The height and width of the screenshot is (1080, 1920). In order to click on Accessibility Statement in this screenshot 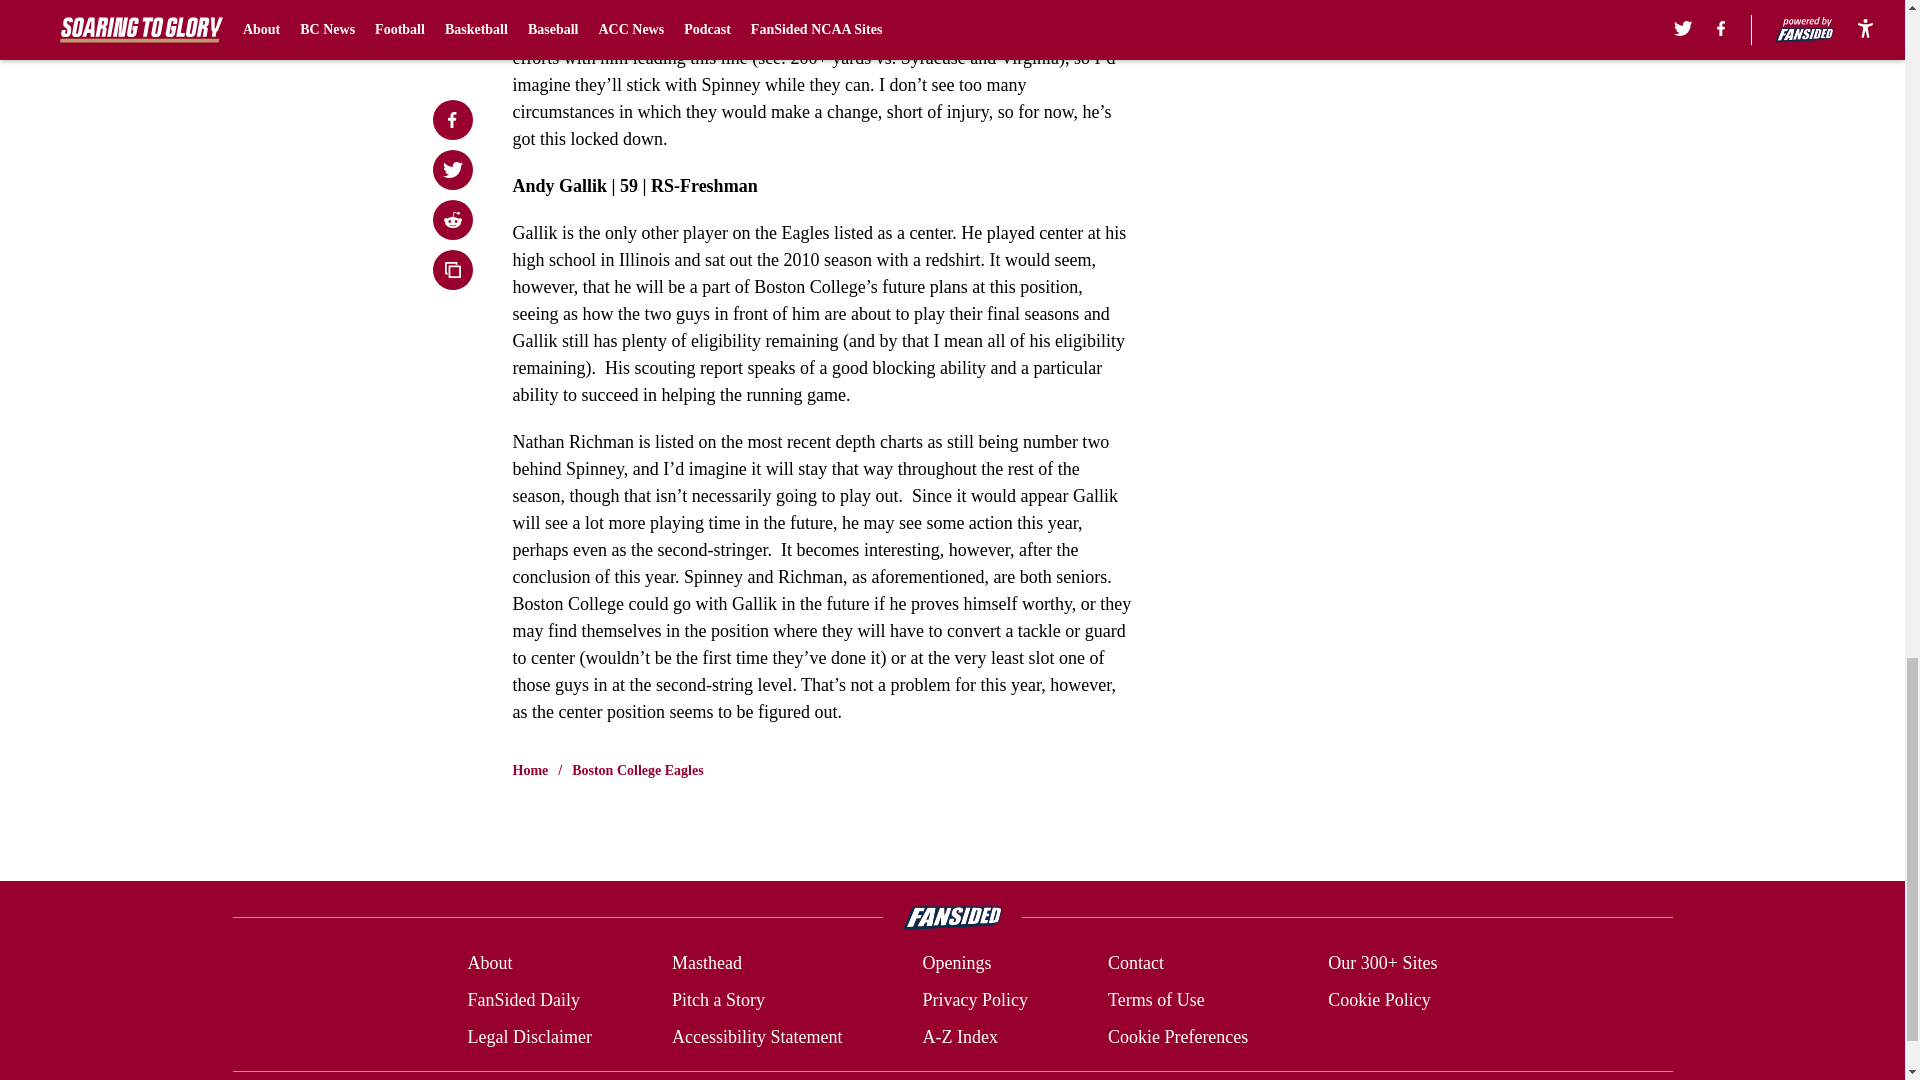, I will do `click(757, 1036)`.